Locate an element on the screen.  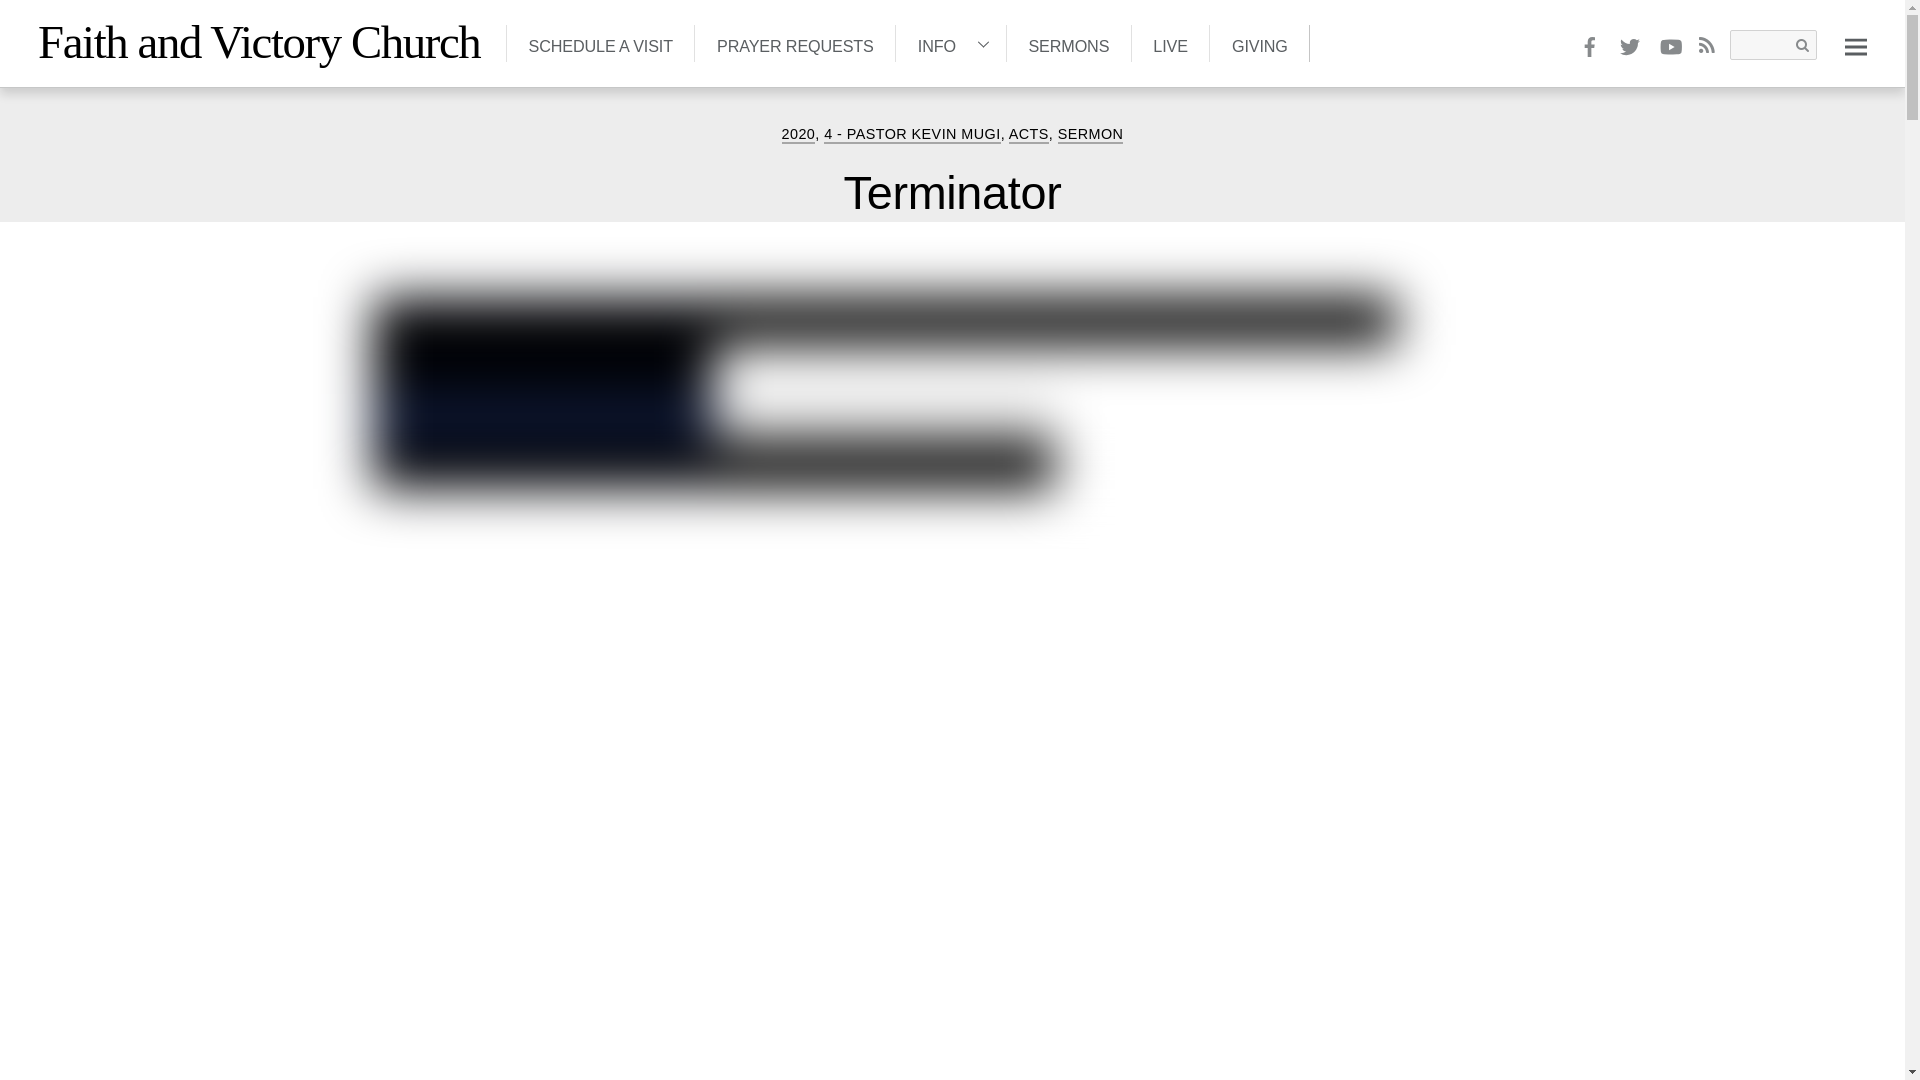
Search is located at coordinates (1772, 45).